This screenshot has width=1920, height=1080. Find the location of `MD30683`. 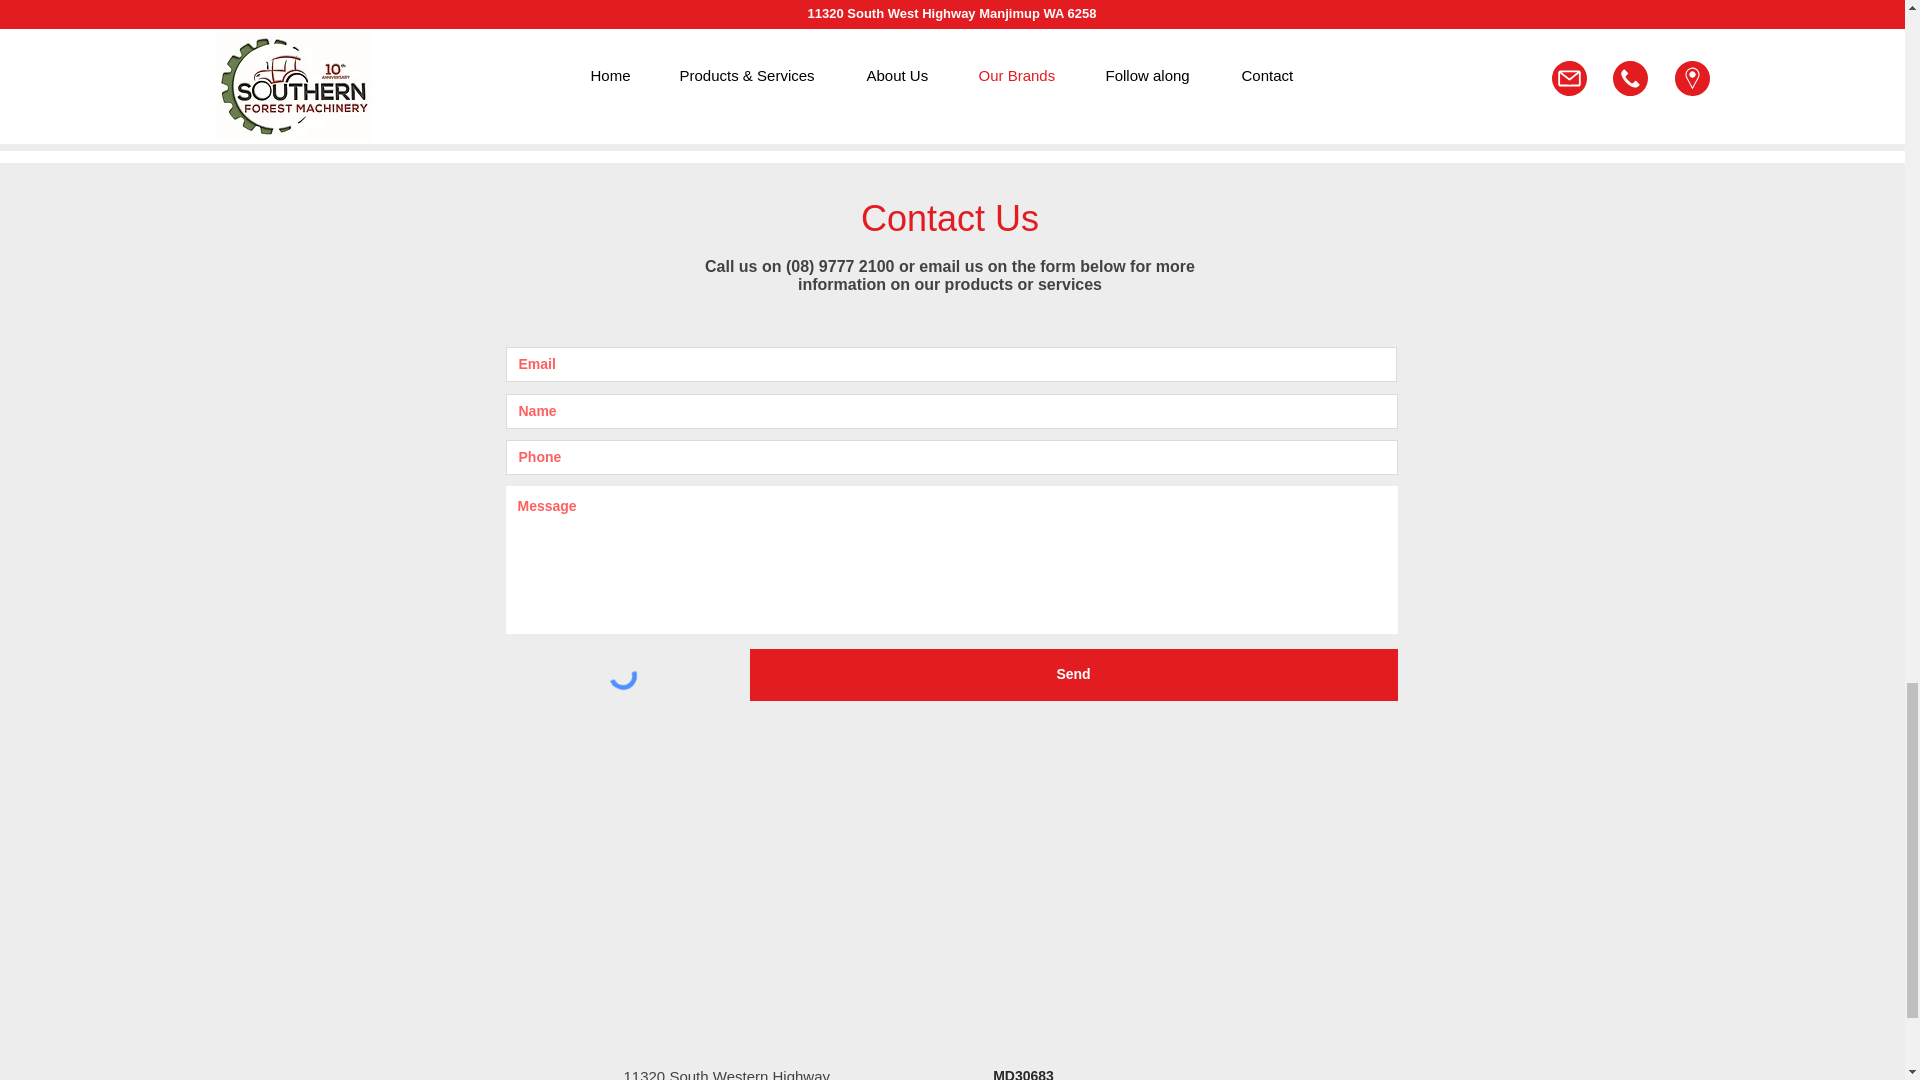

MD30683 is located at coordinates (1023, 1074).